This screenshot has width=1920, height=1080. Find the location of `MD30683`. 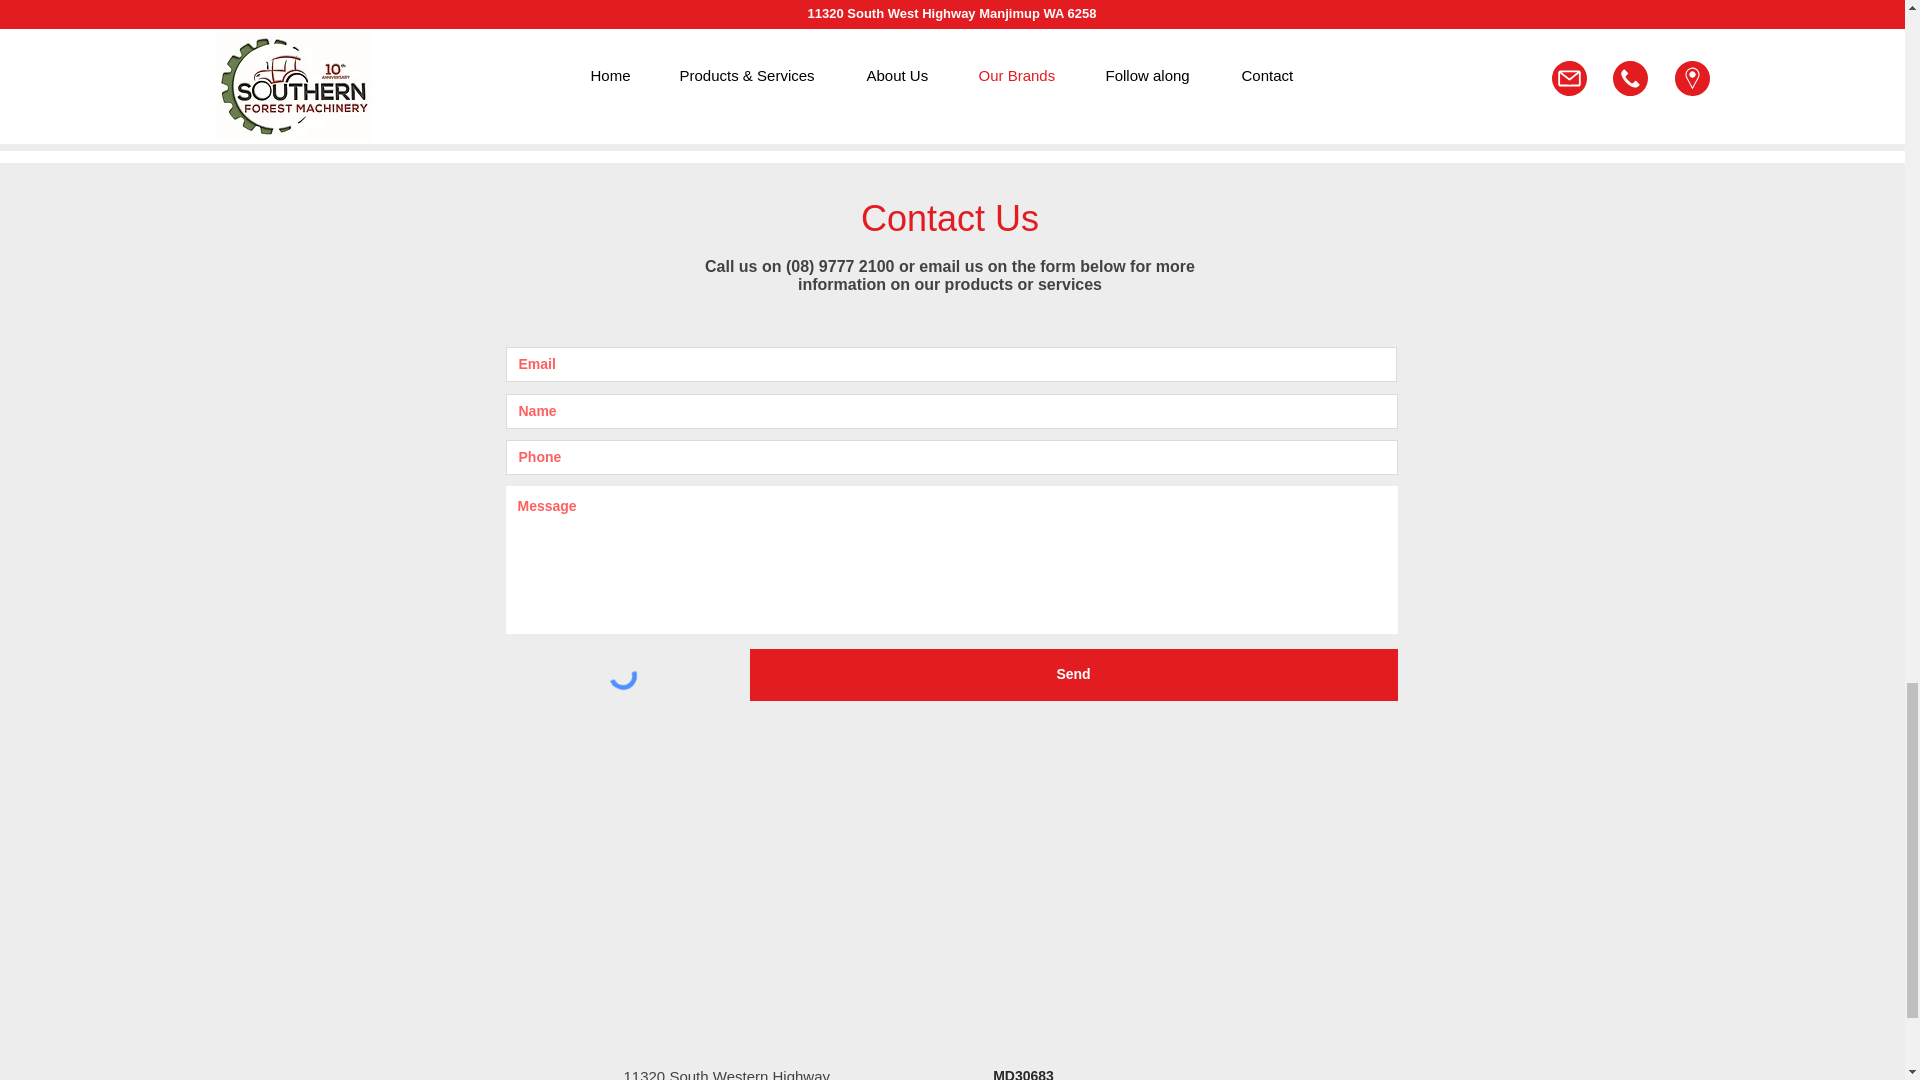

MD30683 is located at coordinates (1023, 1074).